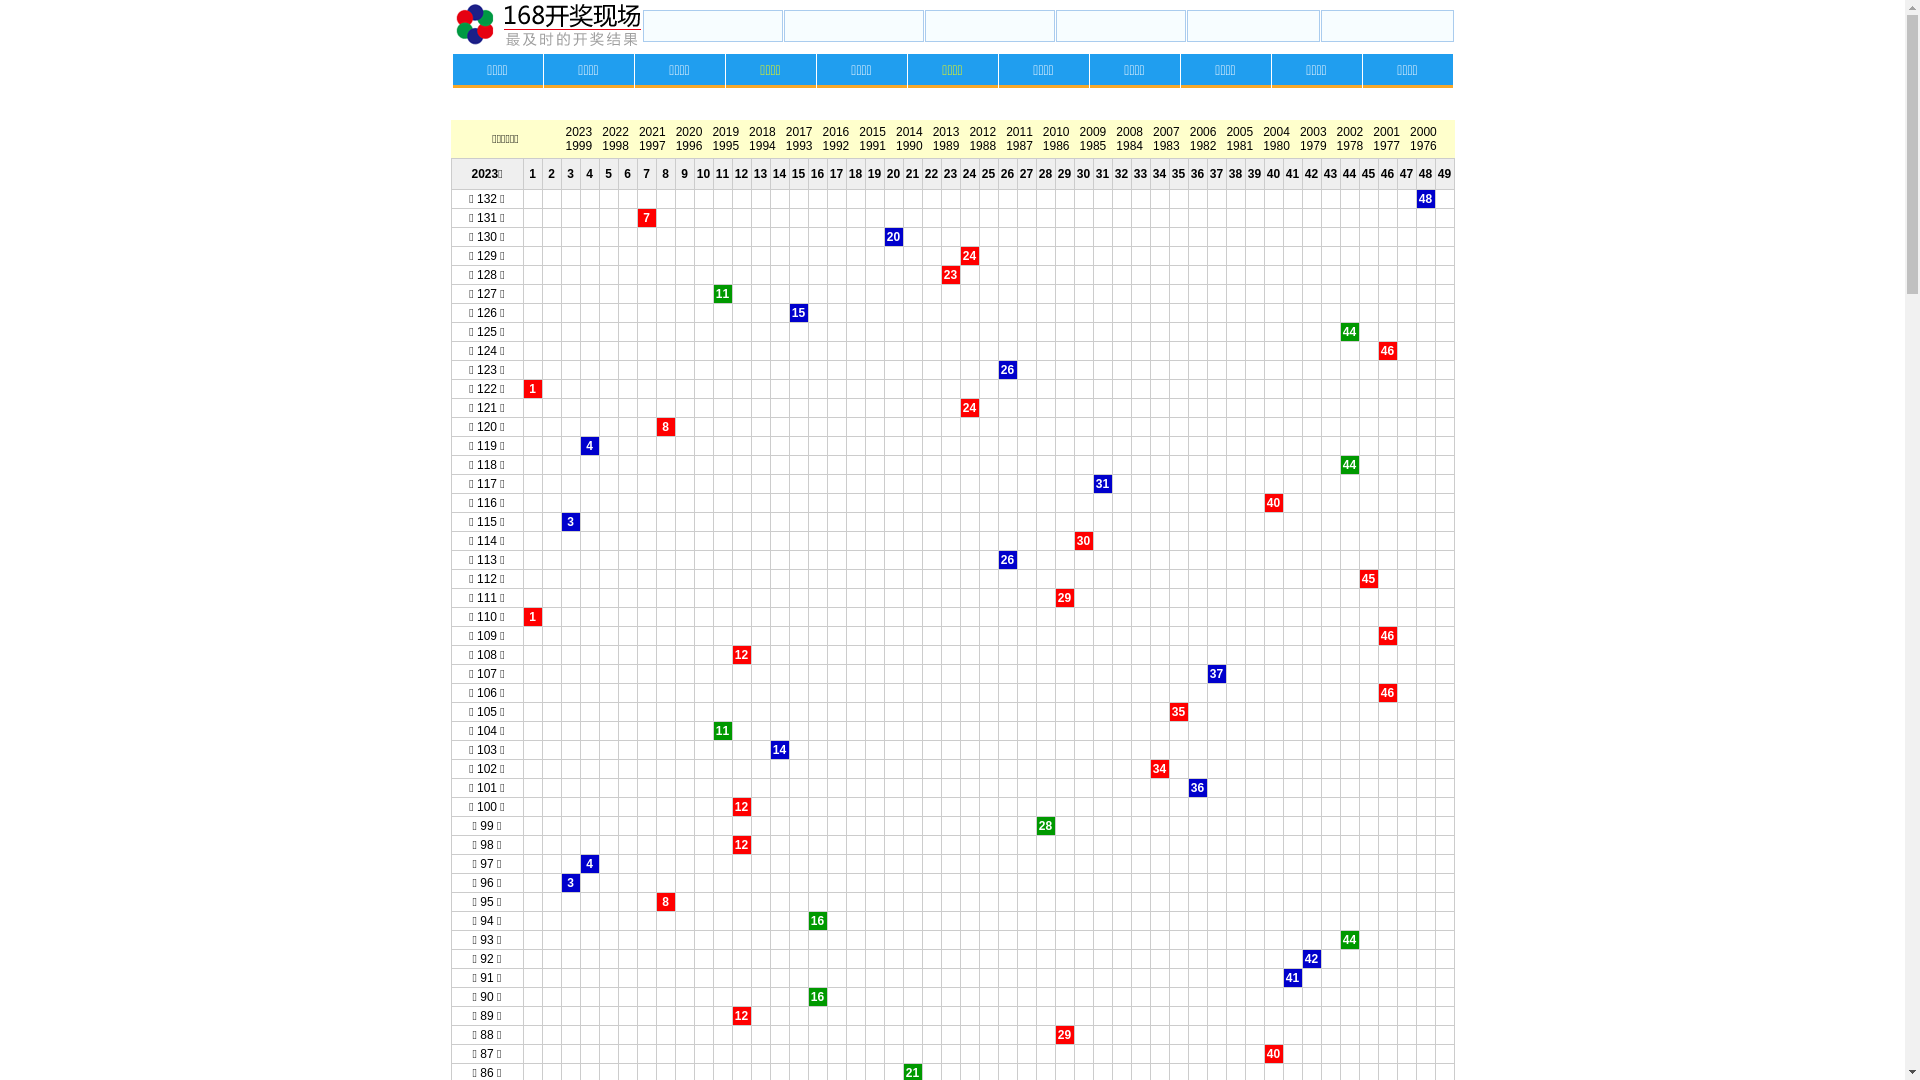  I want to click on 2011, so click(1020, 132).